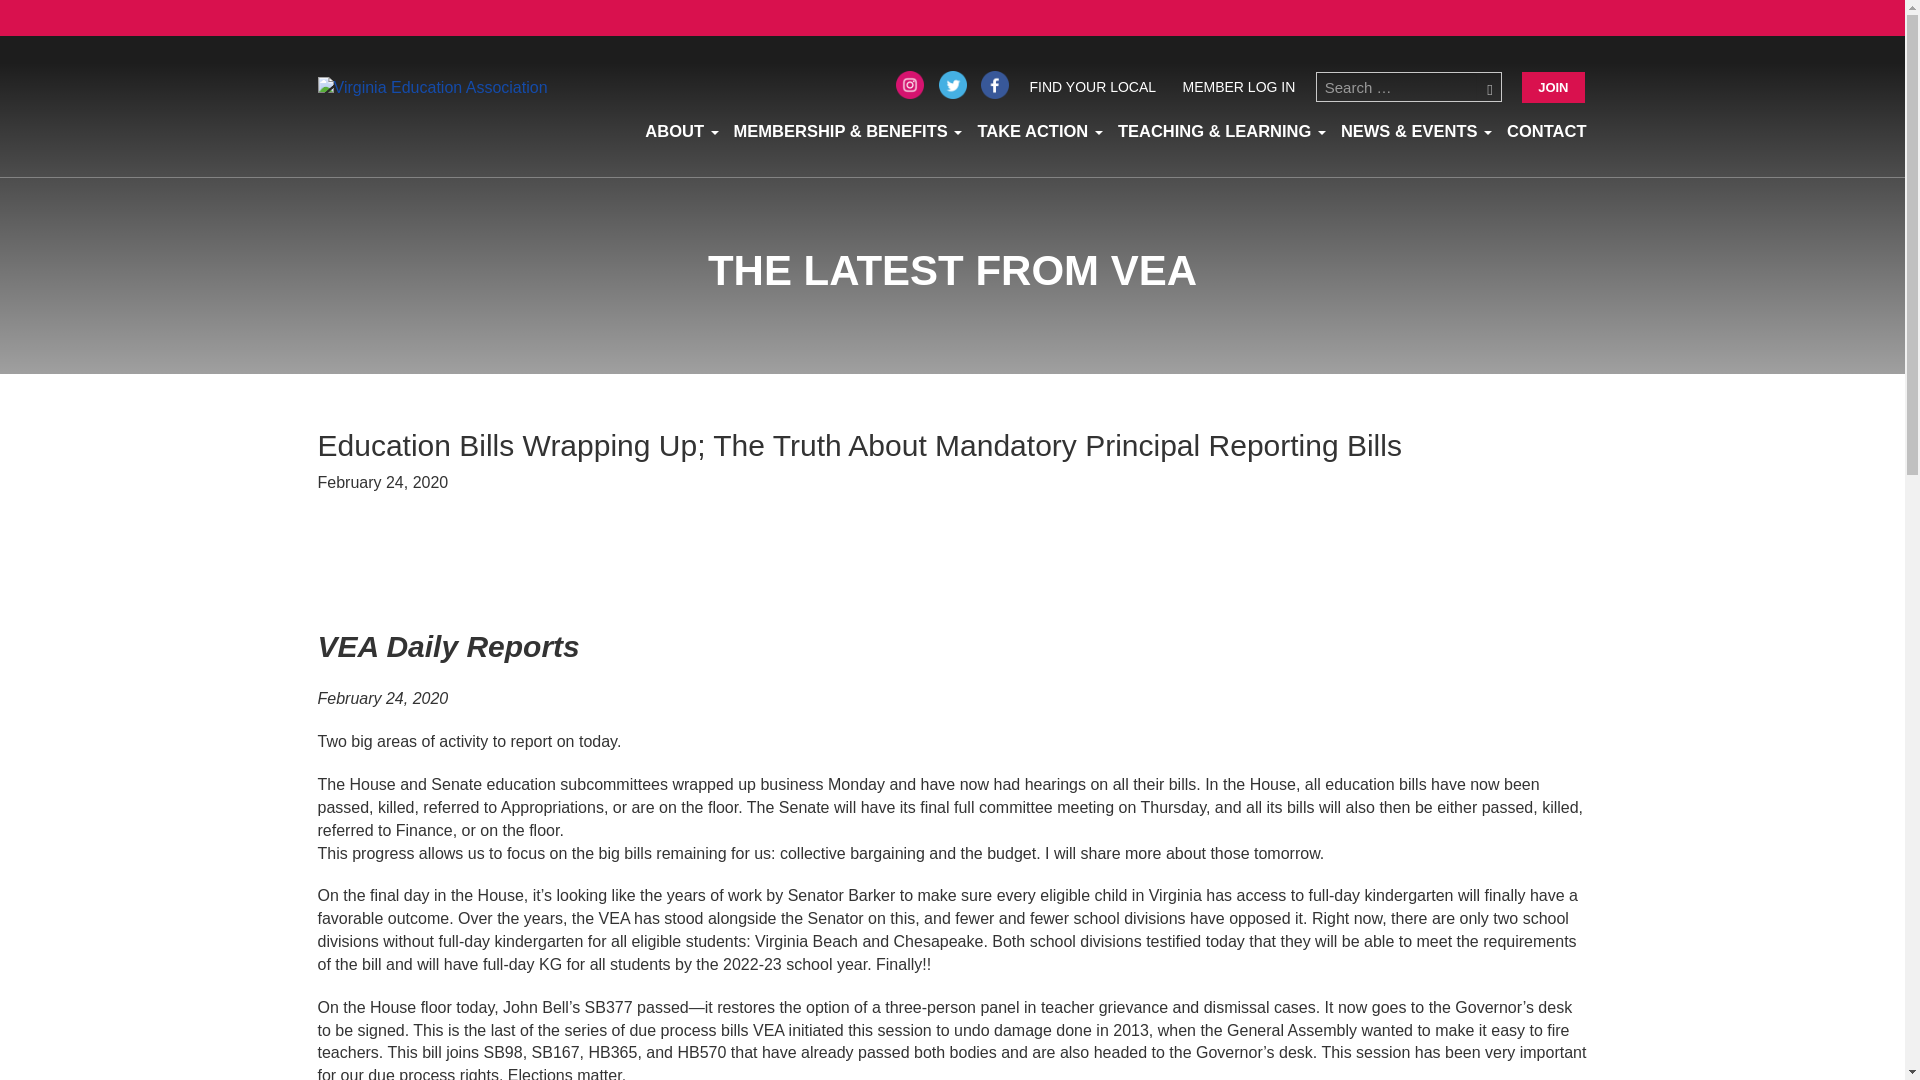 The width and height of the screenshot is (1920, 1080). What do you see at coordinates (1238, 86) in the screenshot?
I see `MEMBER LOG IN` at bounding box center [1238, 86].